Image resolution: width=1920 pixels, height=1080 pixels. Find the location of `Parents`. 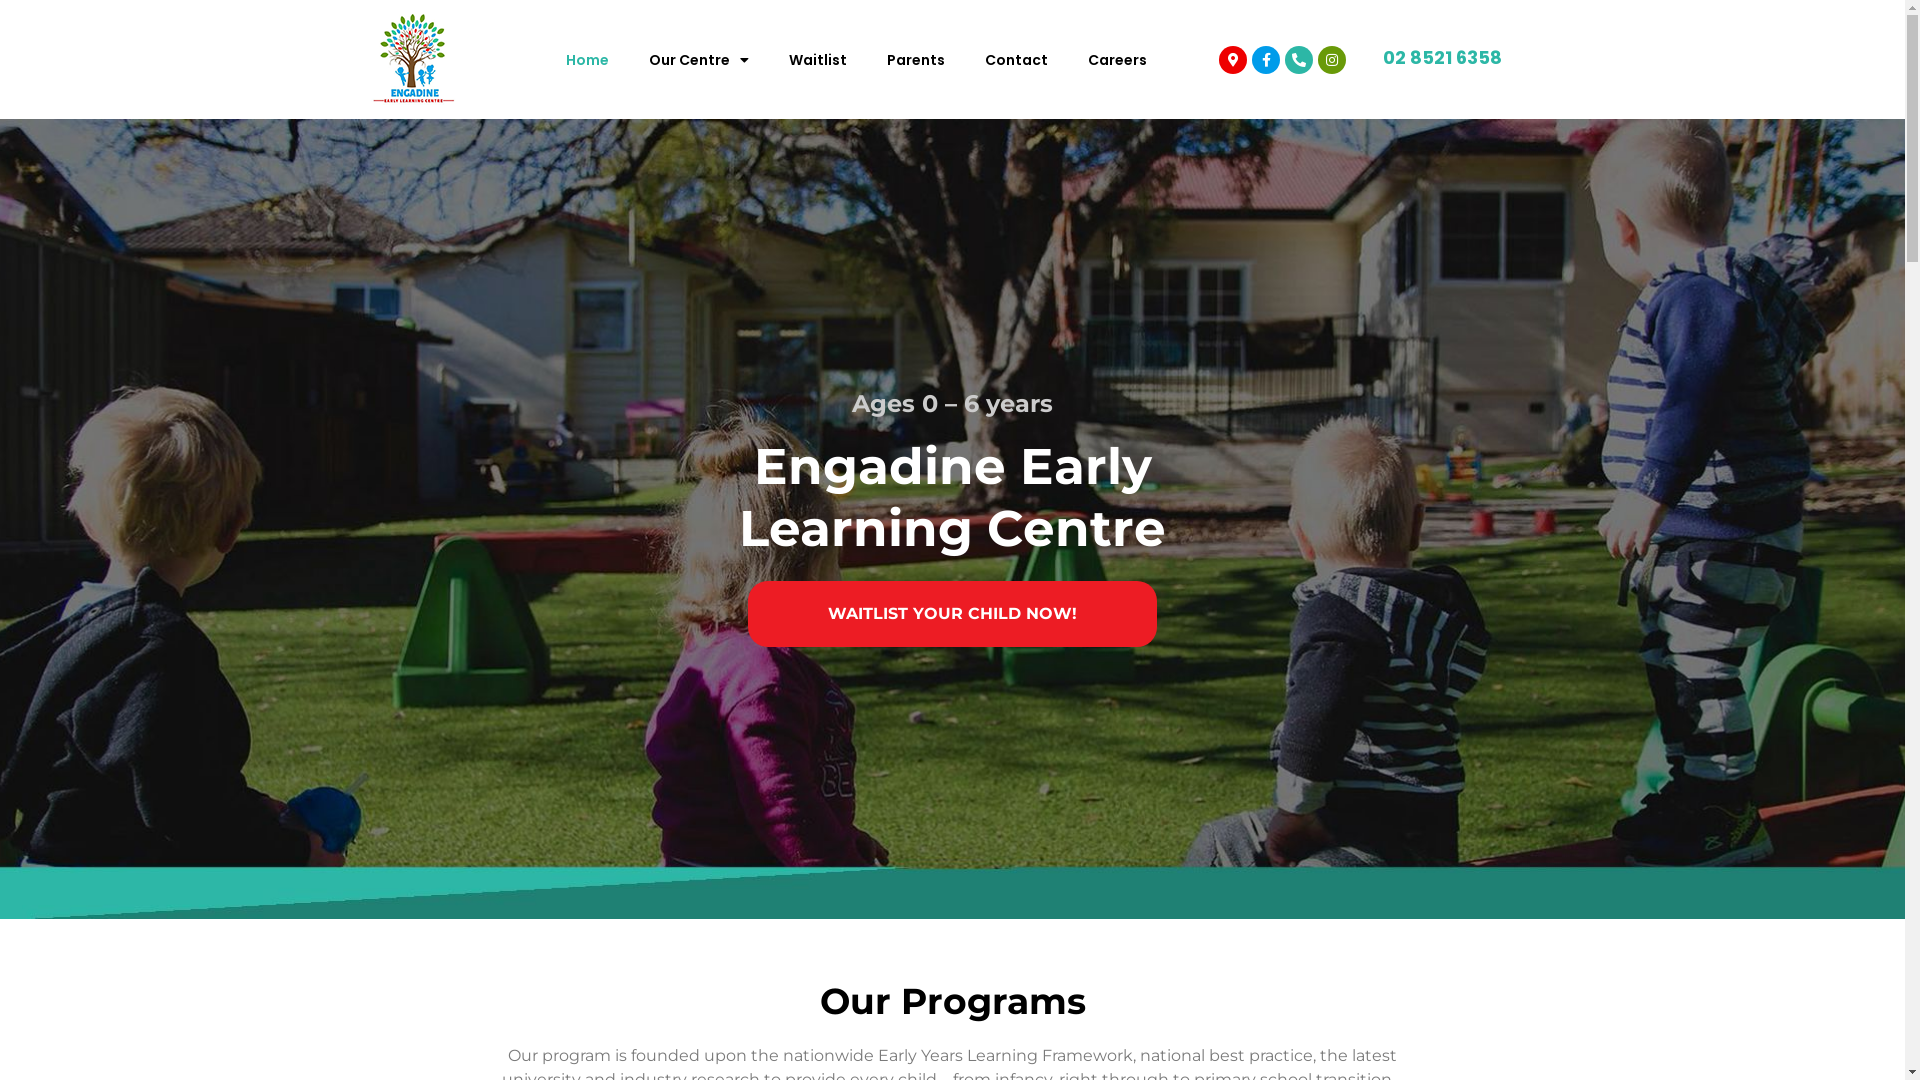

Parents is located at coordinates (916, 59).